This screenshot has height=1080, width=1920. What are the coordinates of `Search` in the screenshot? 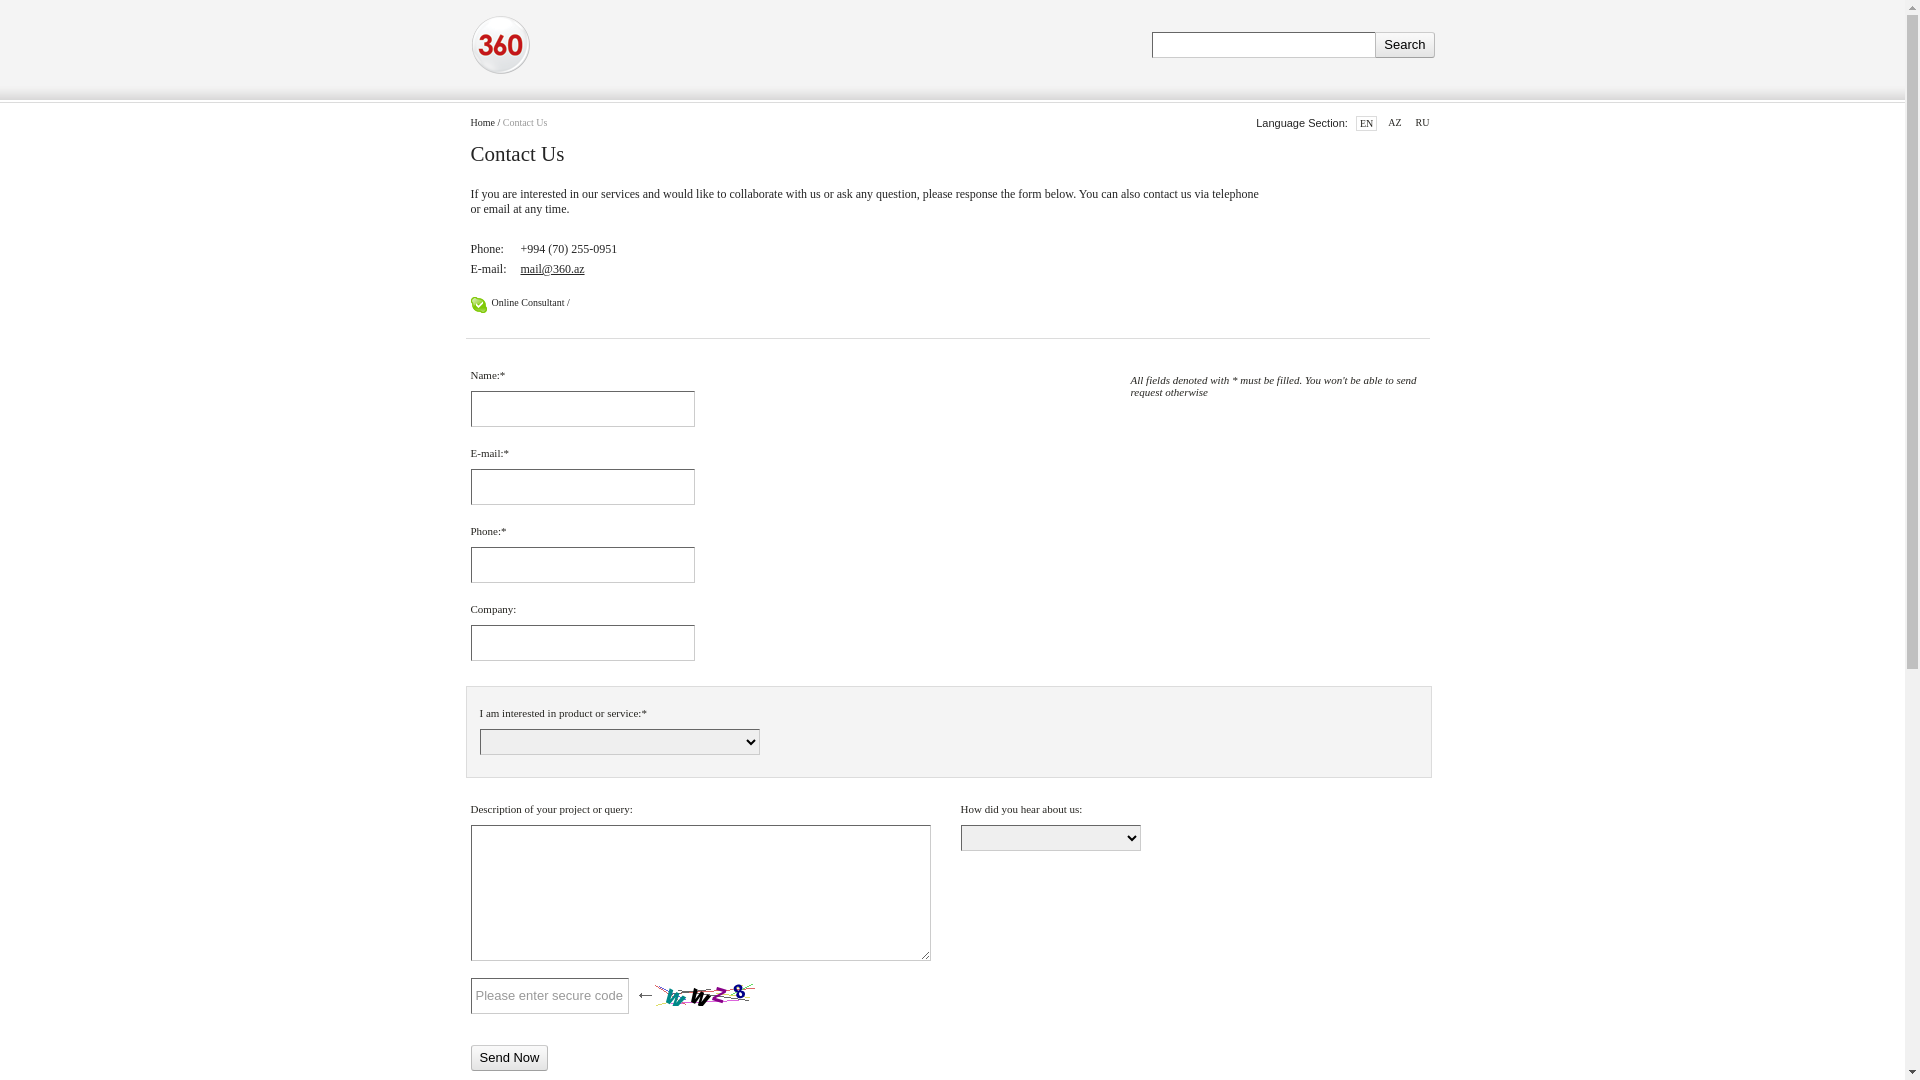 It's located at (1404, 45).